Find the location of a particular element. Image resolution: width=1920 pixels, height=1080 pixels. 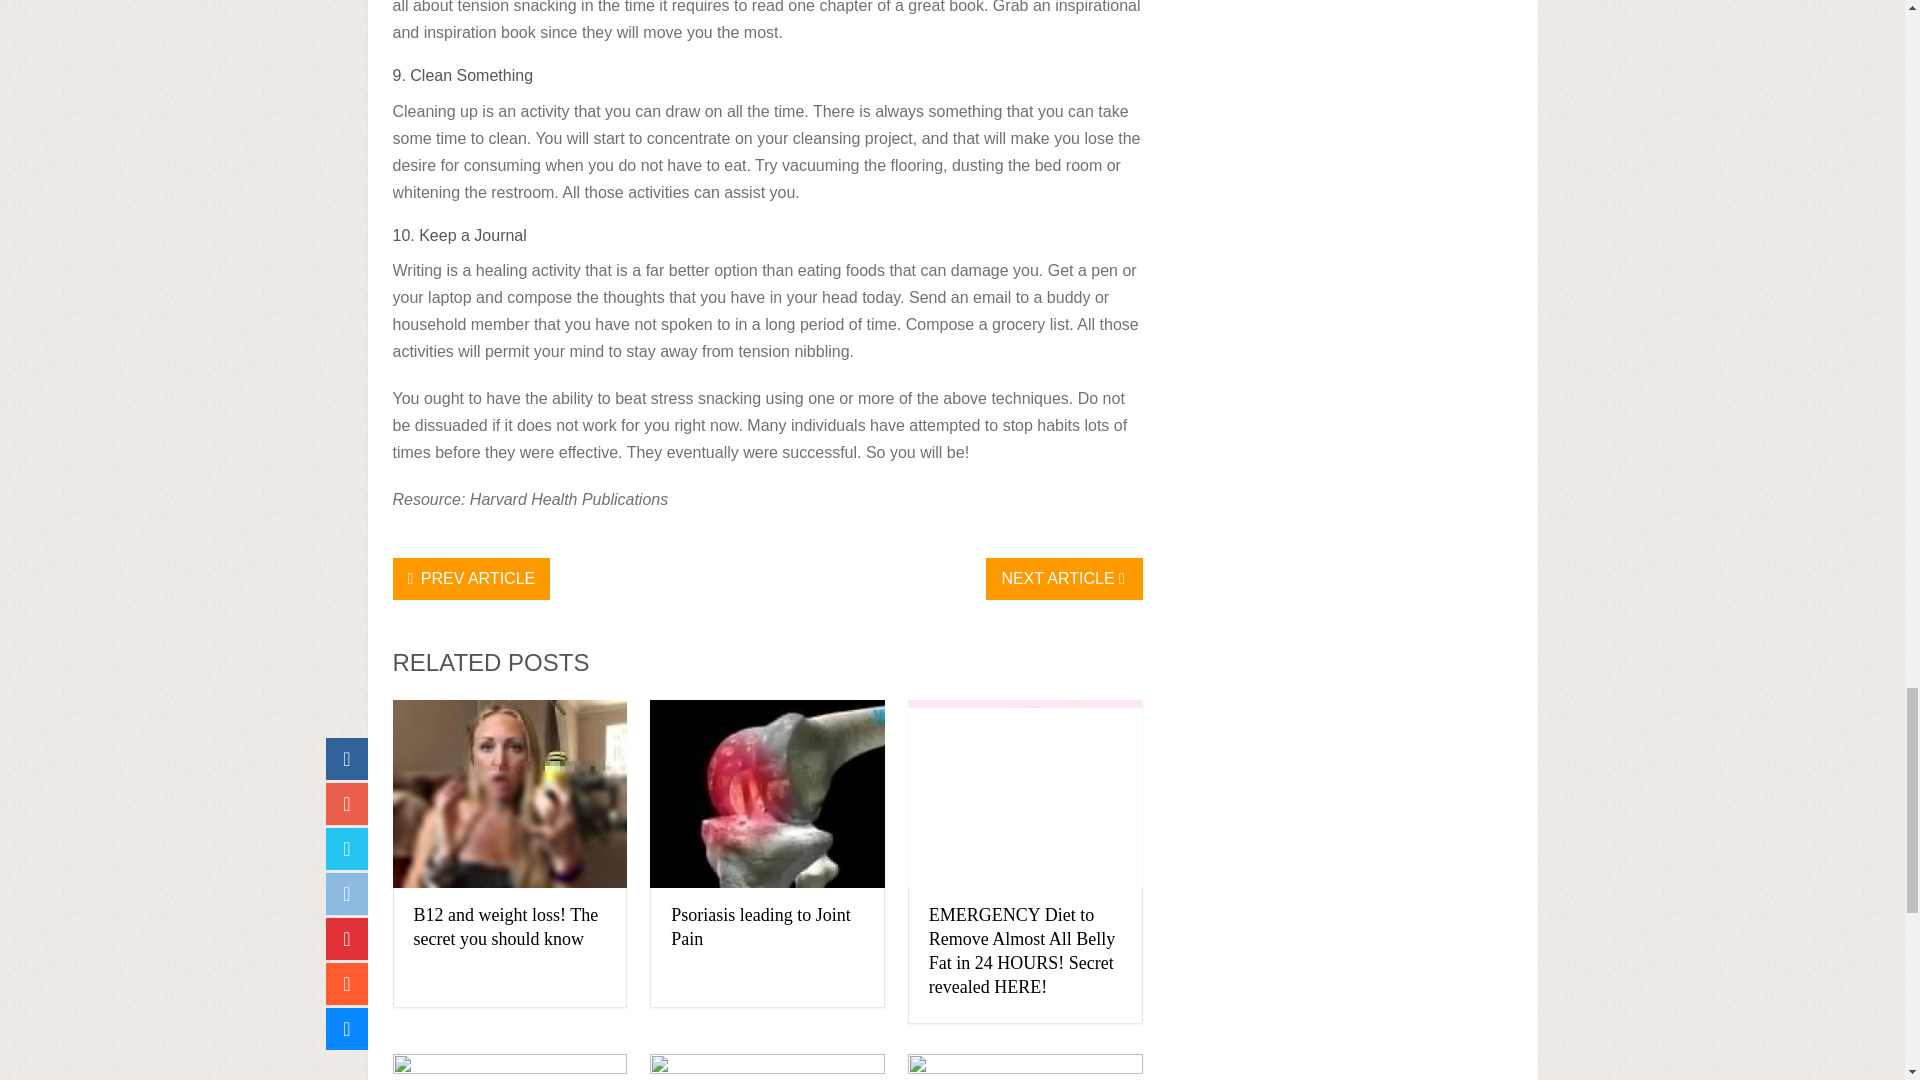

B12 and weight loss! The secret you should know is located at coordinates (506, 927).